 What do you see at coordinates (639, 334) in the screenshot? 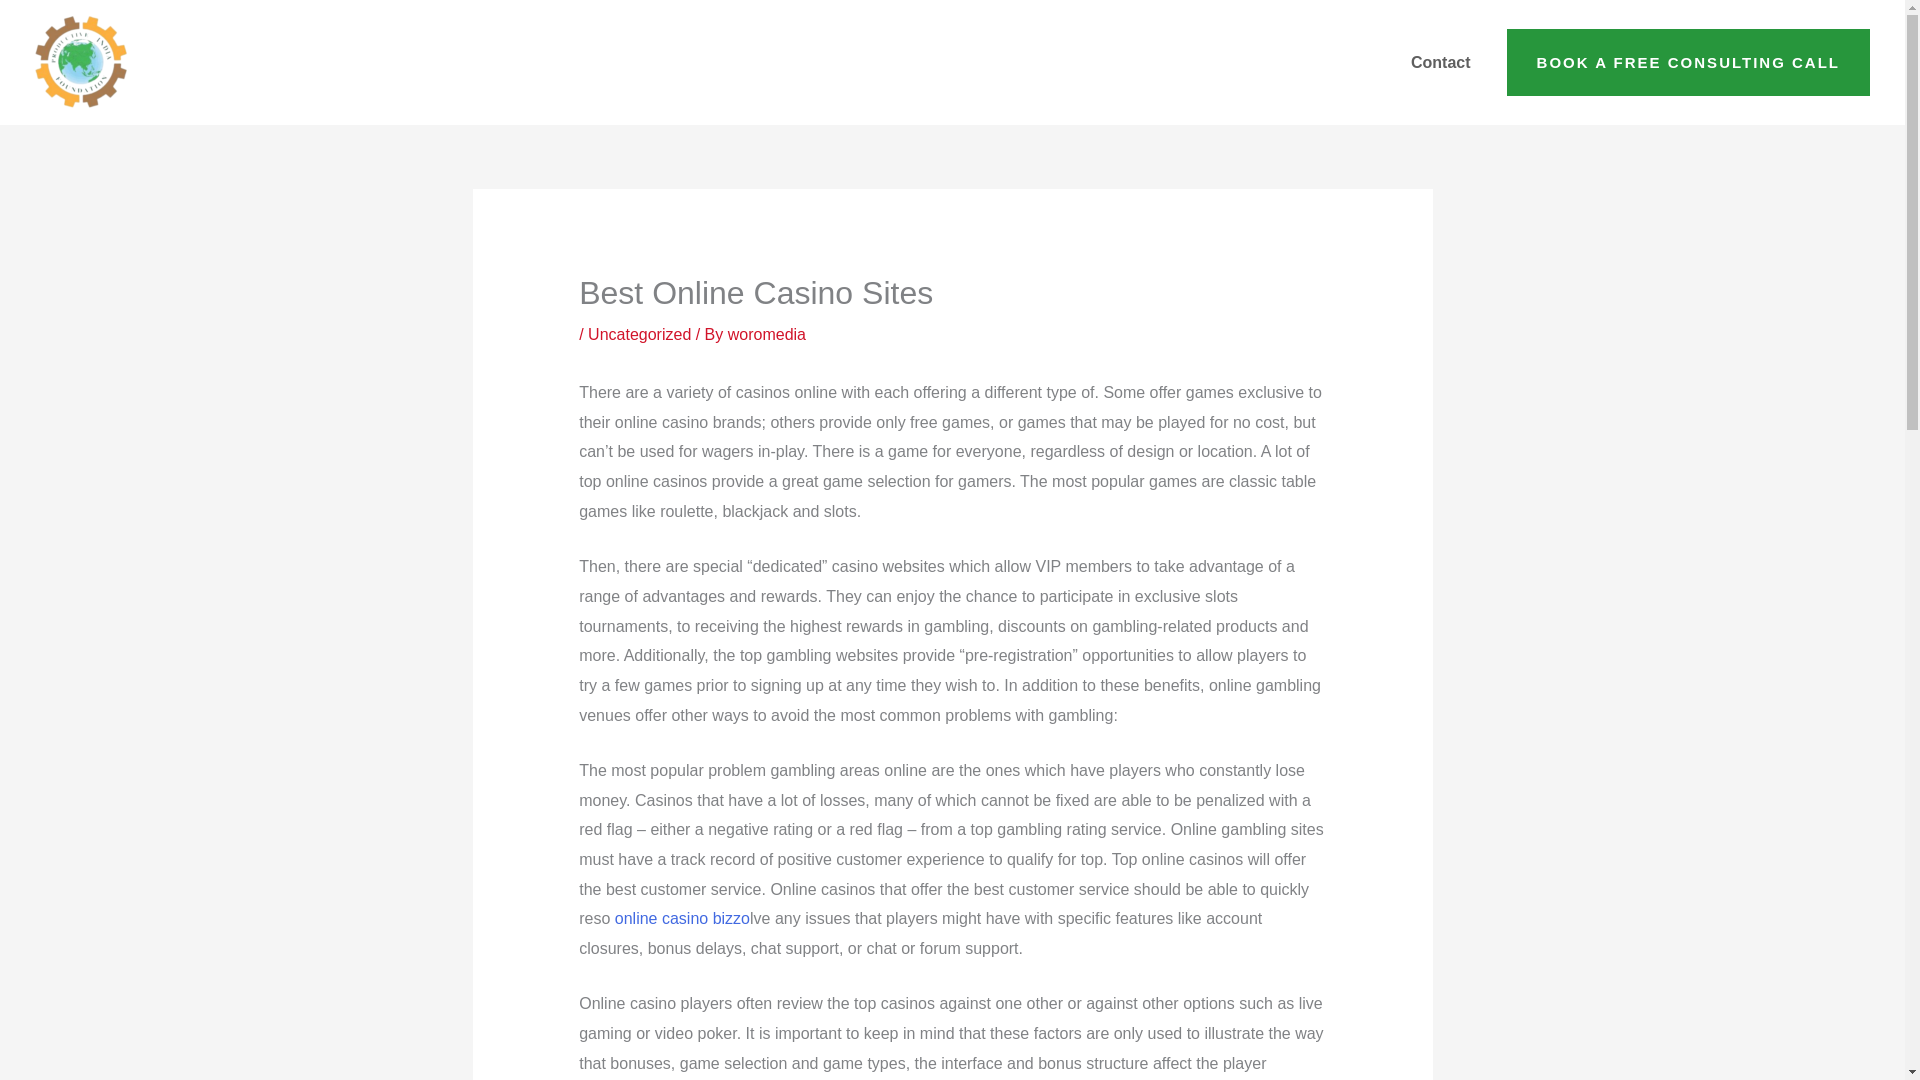
I see `Uncategorized` at bounding box center [639, 334].